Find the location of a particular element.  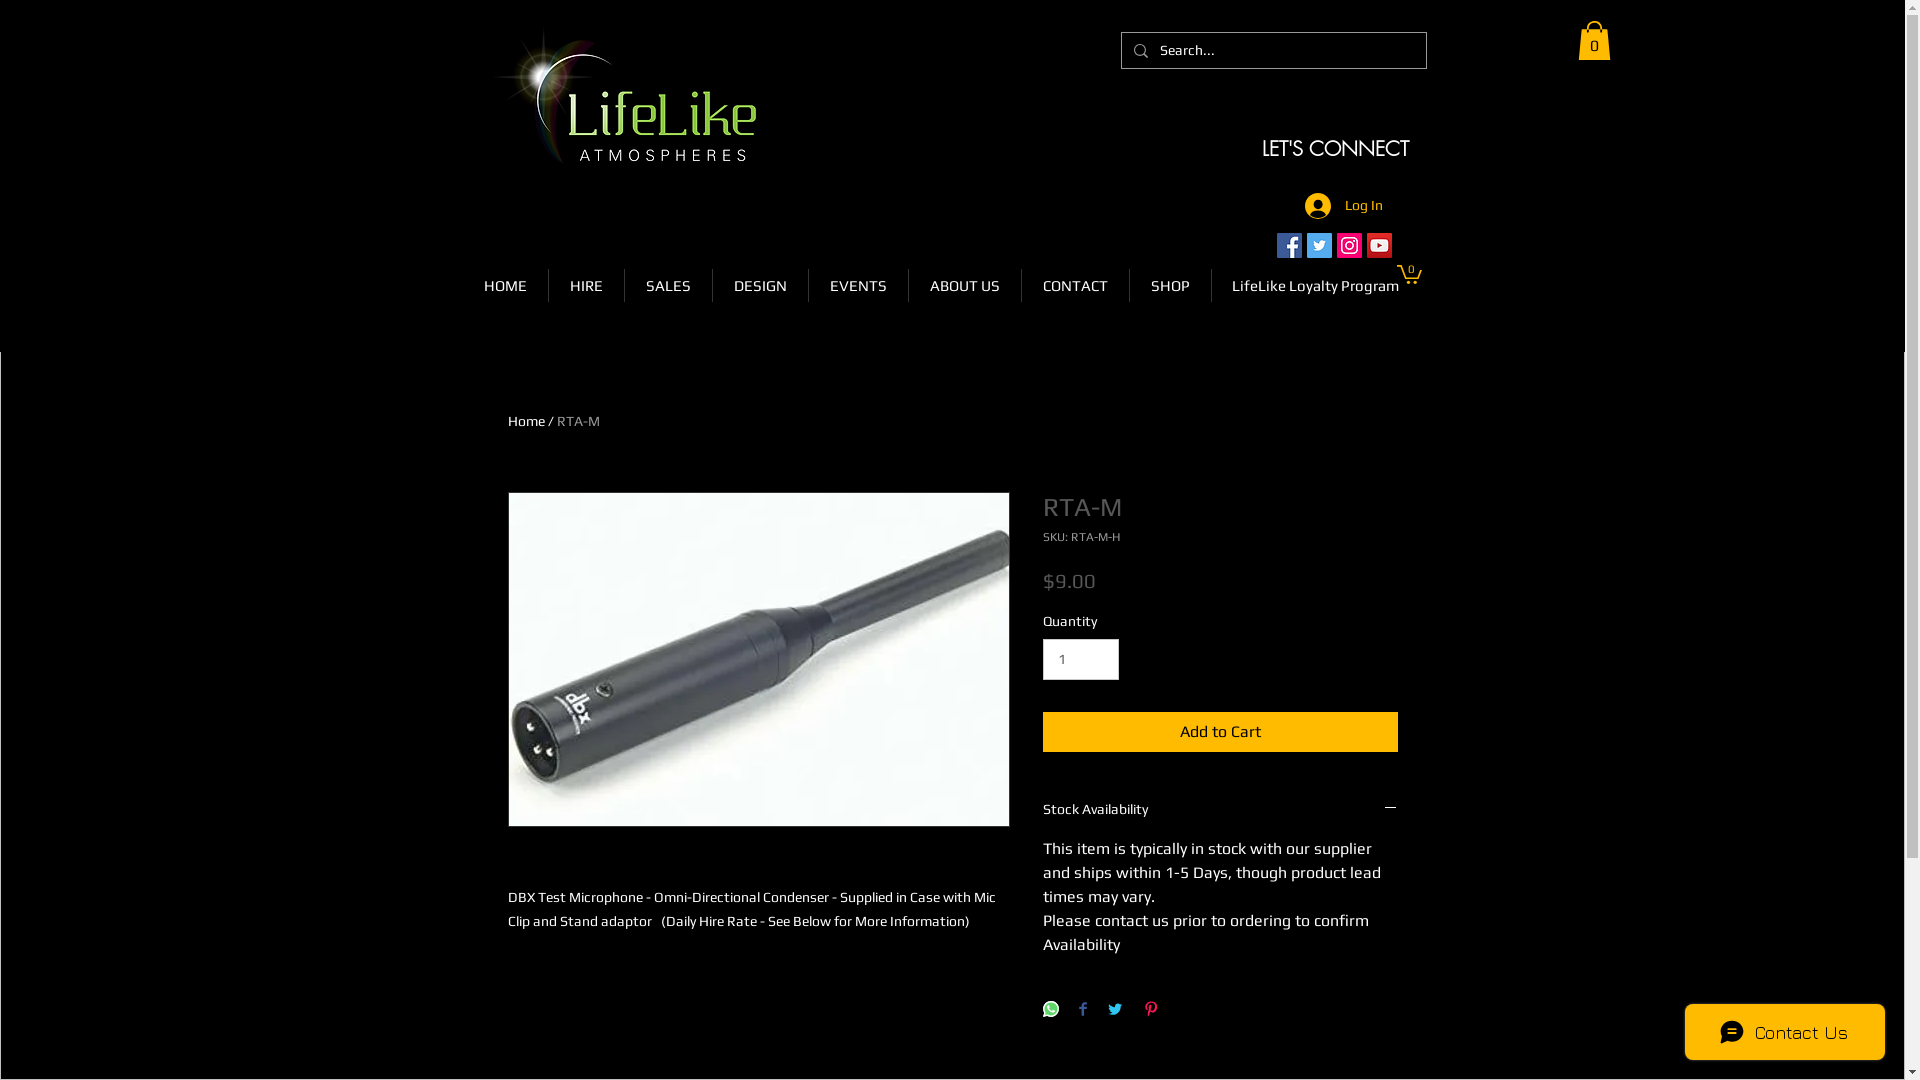

HIRE is located at coordinates (586, 286).